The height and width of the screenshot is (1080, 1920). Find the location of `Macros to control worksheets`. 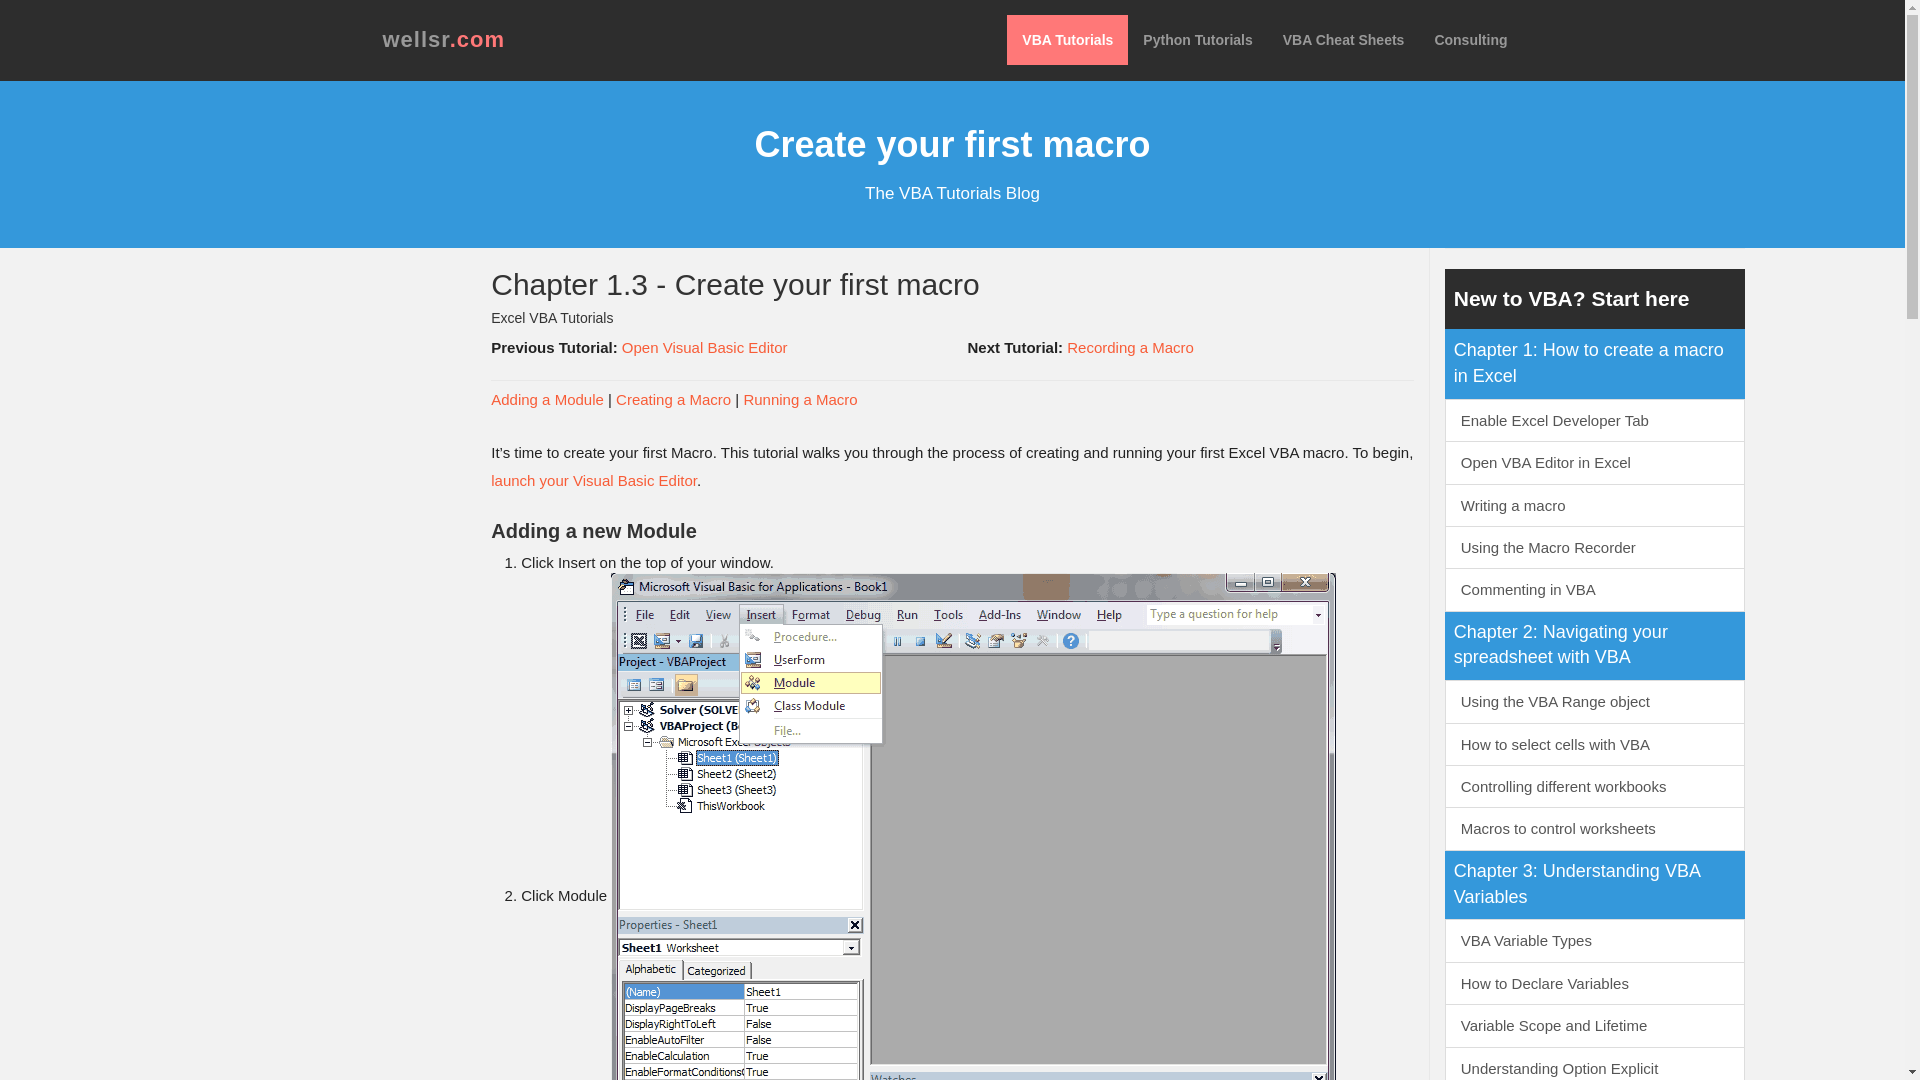

Macros to control worksheets is located at coordinates (1595, 828).